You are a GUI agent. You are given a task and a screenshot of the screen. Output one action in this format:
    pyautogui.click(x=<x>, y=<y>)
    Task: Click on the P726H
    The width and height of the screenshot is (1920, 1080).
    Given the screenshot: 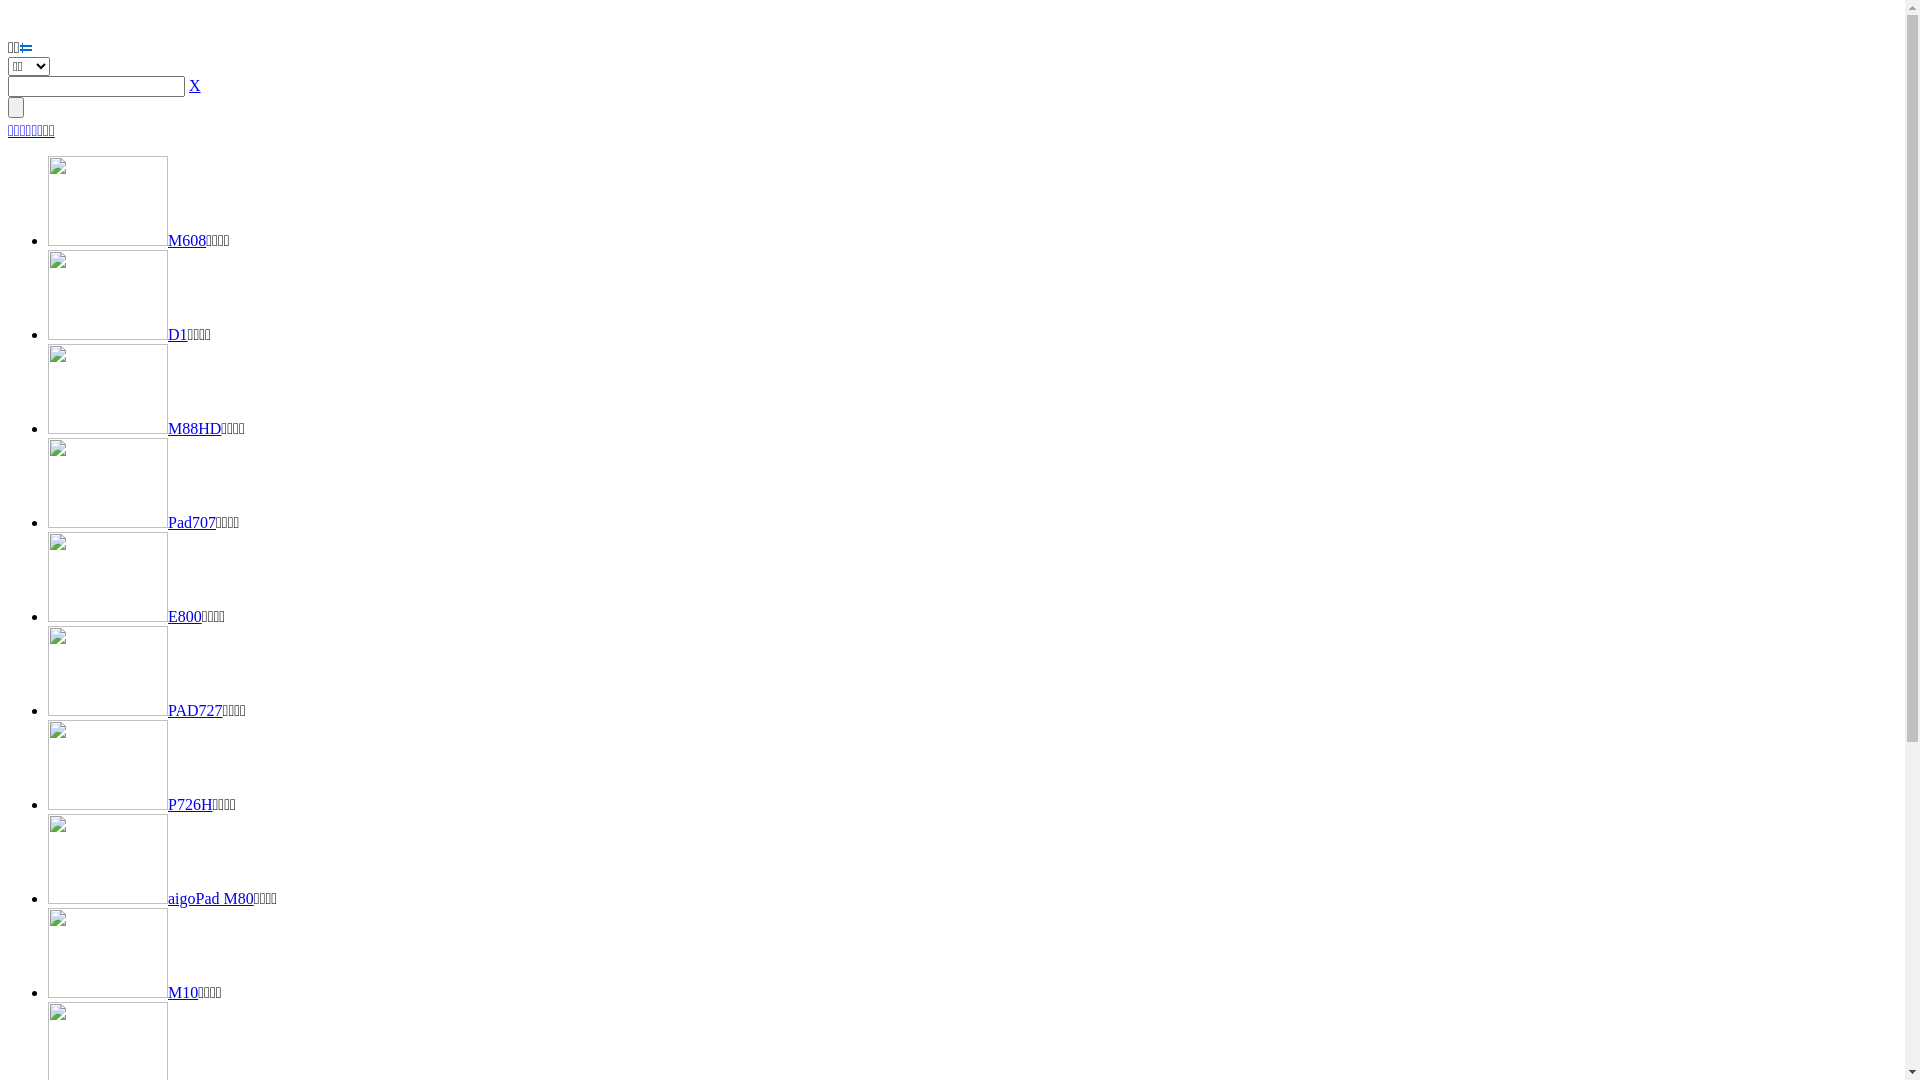 What is the action you would take?
    pyautogui.click(x=130, y=804)
    